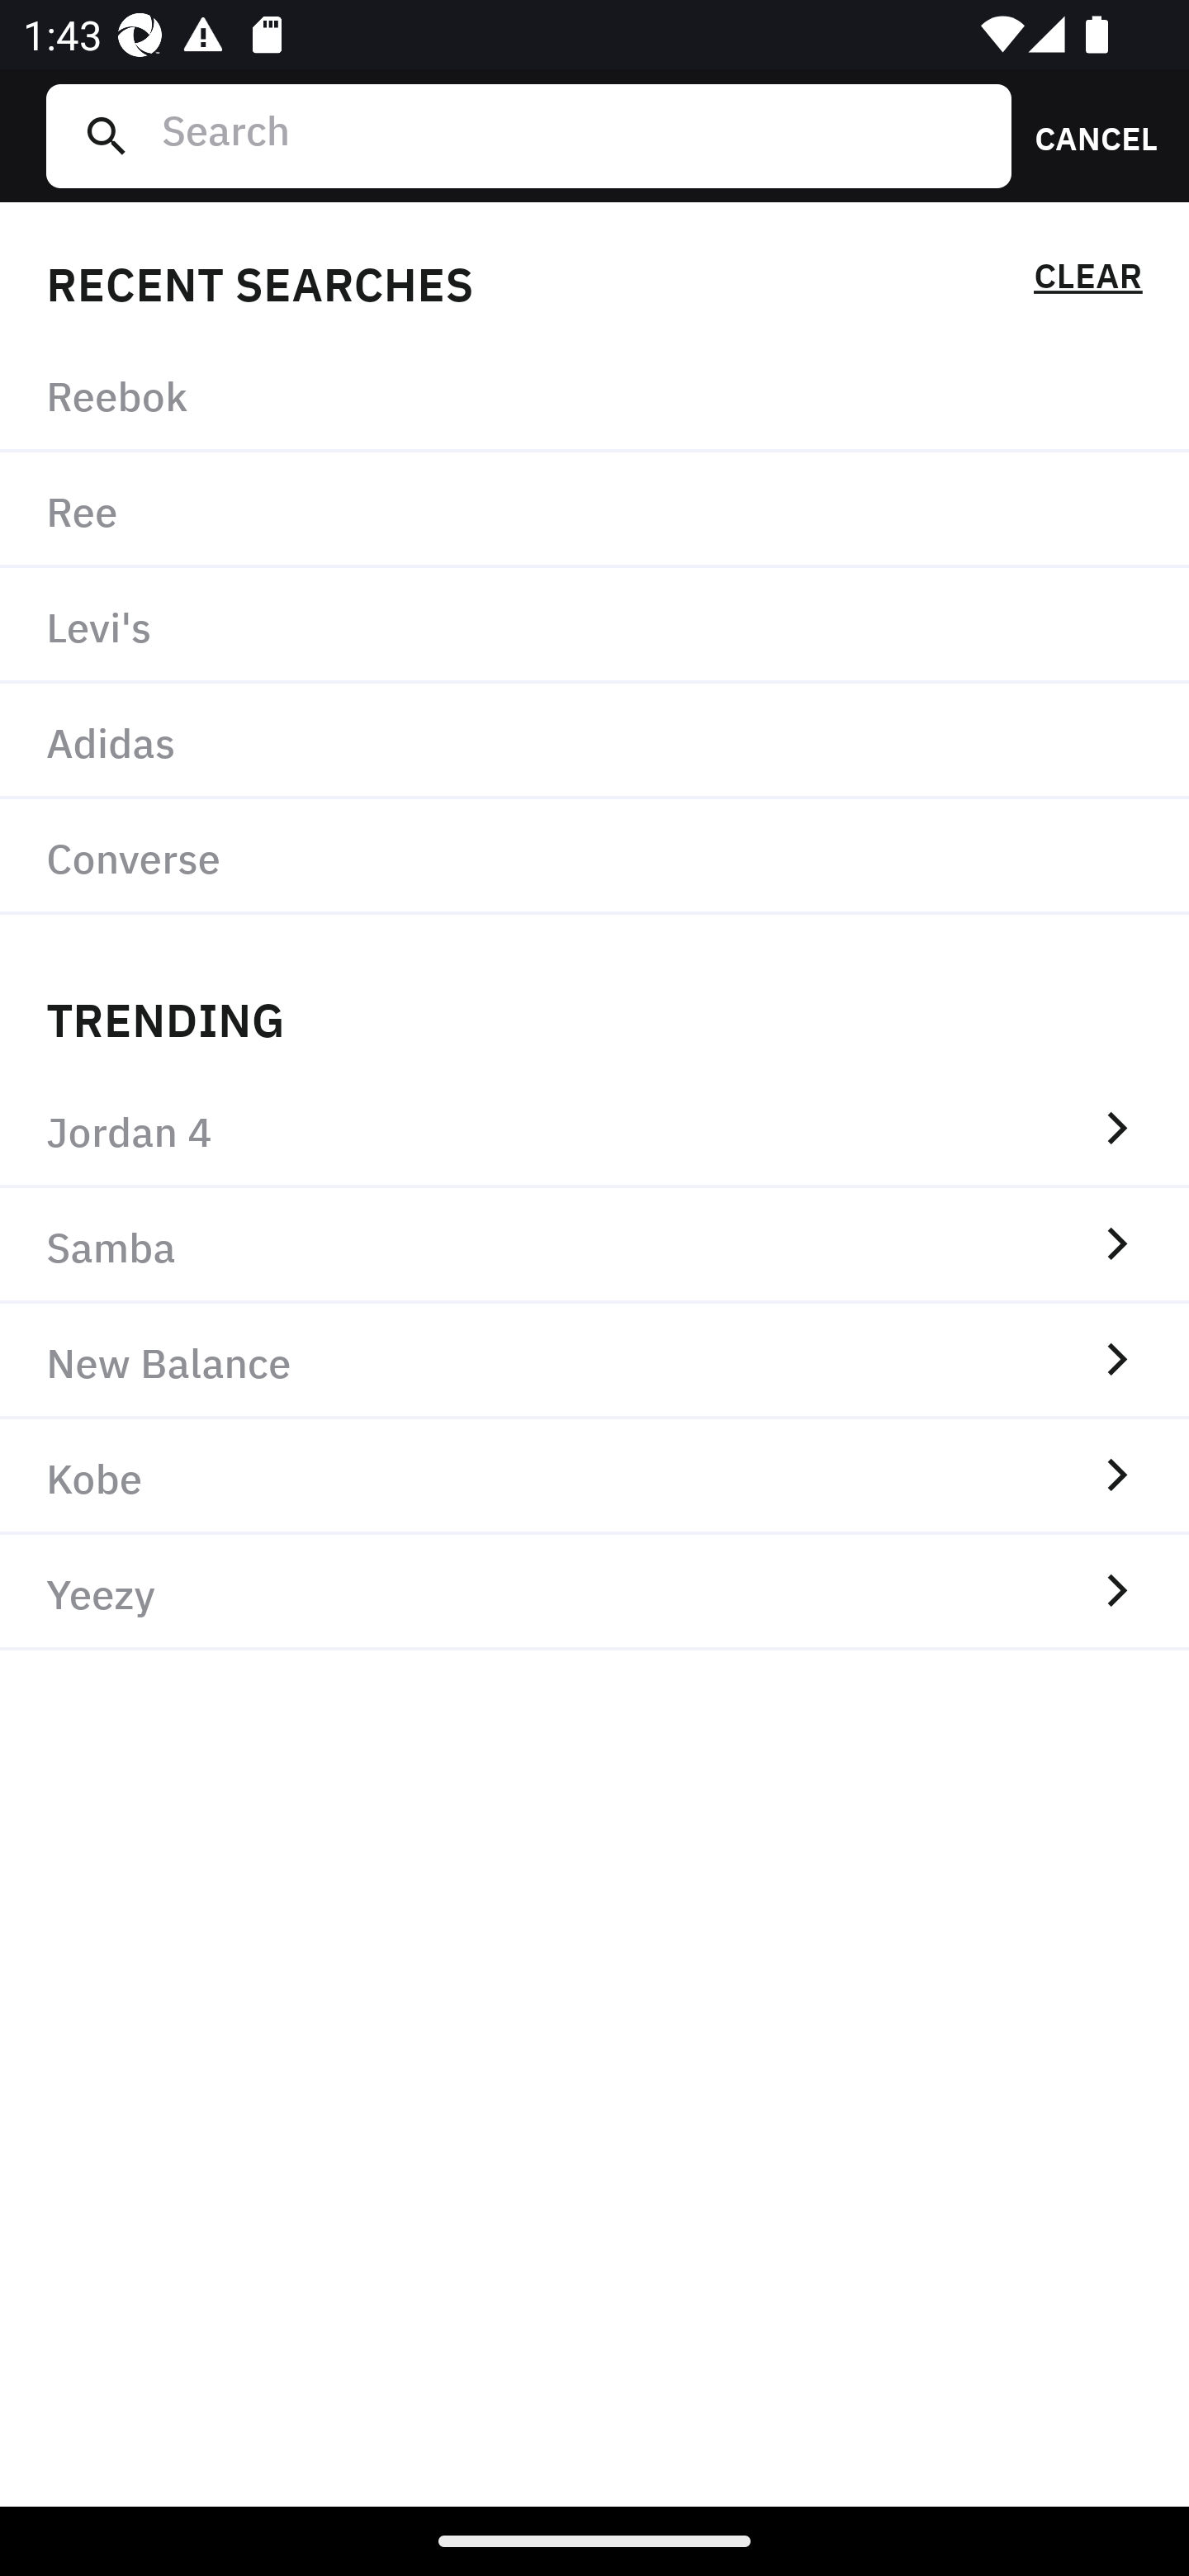 The width and height of the screenshot is (1189, 2576). I want to click on Adidas, so click(594, 740).